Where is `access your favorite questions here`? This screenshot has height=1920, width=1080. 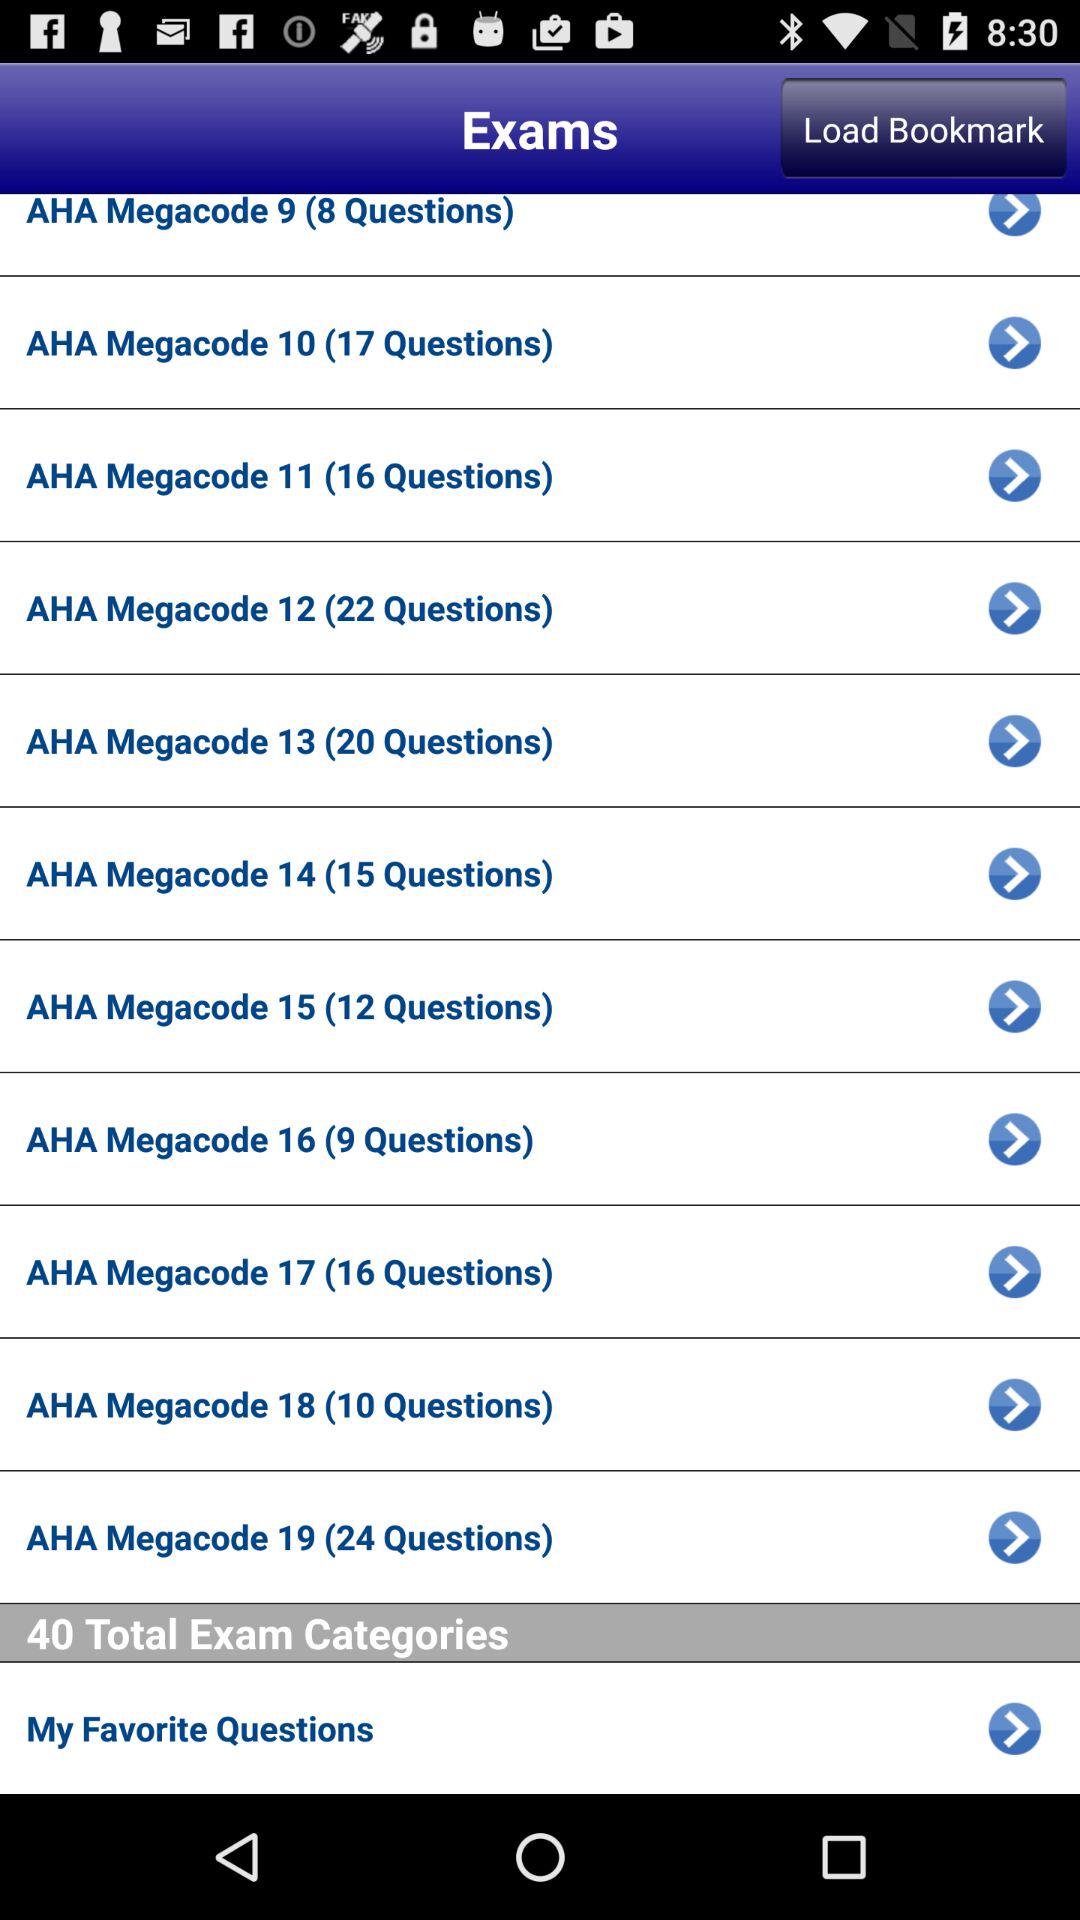
access your favorite questions here is located at coordinates (1014, 1728).